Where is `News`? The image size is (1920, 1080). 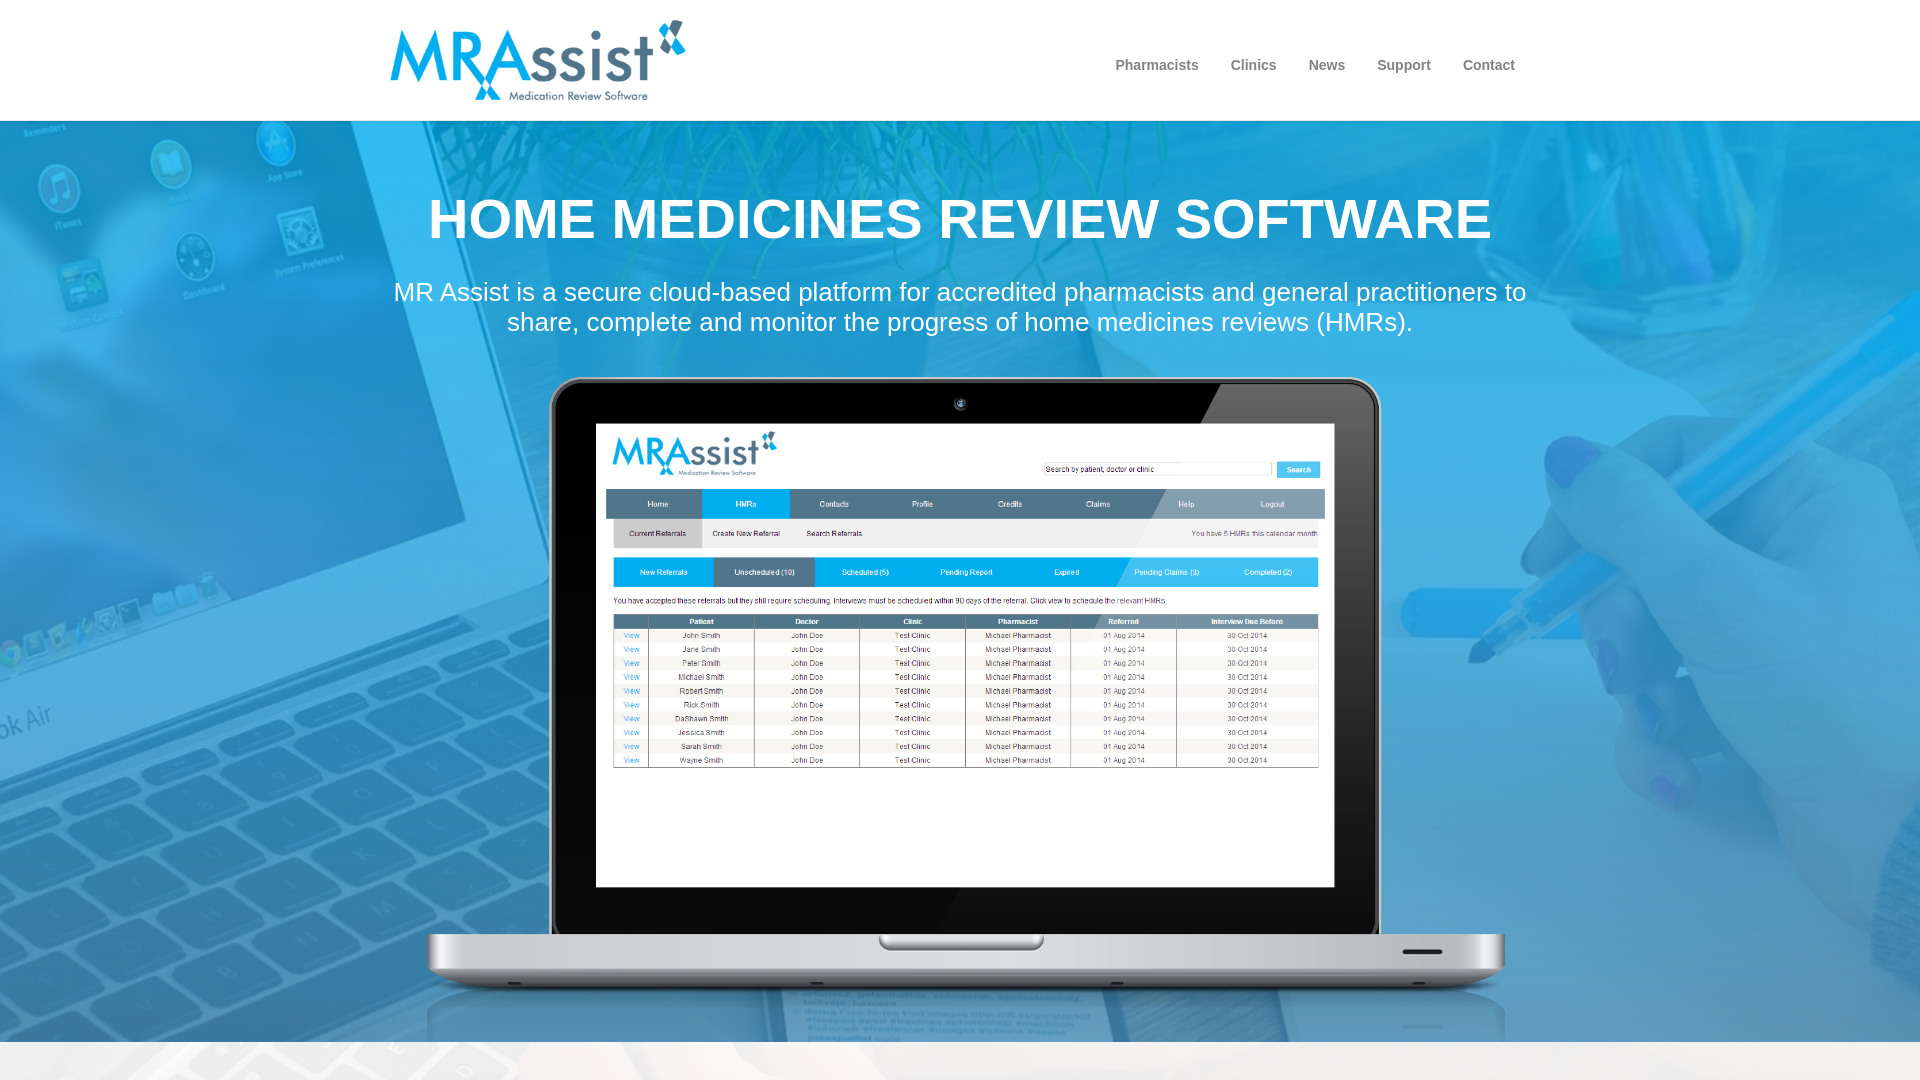
News is located at coordinates (1328, 65).